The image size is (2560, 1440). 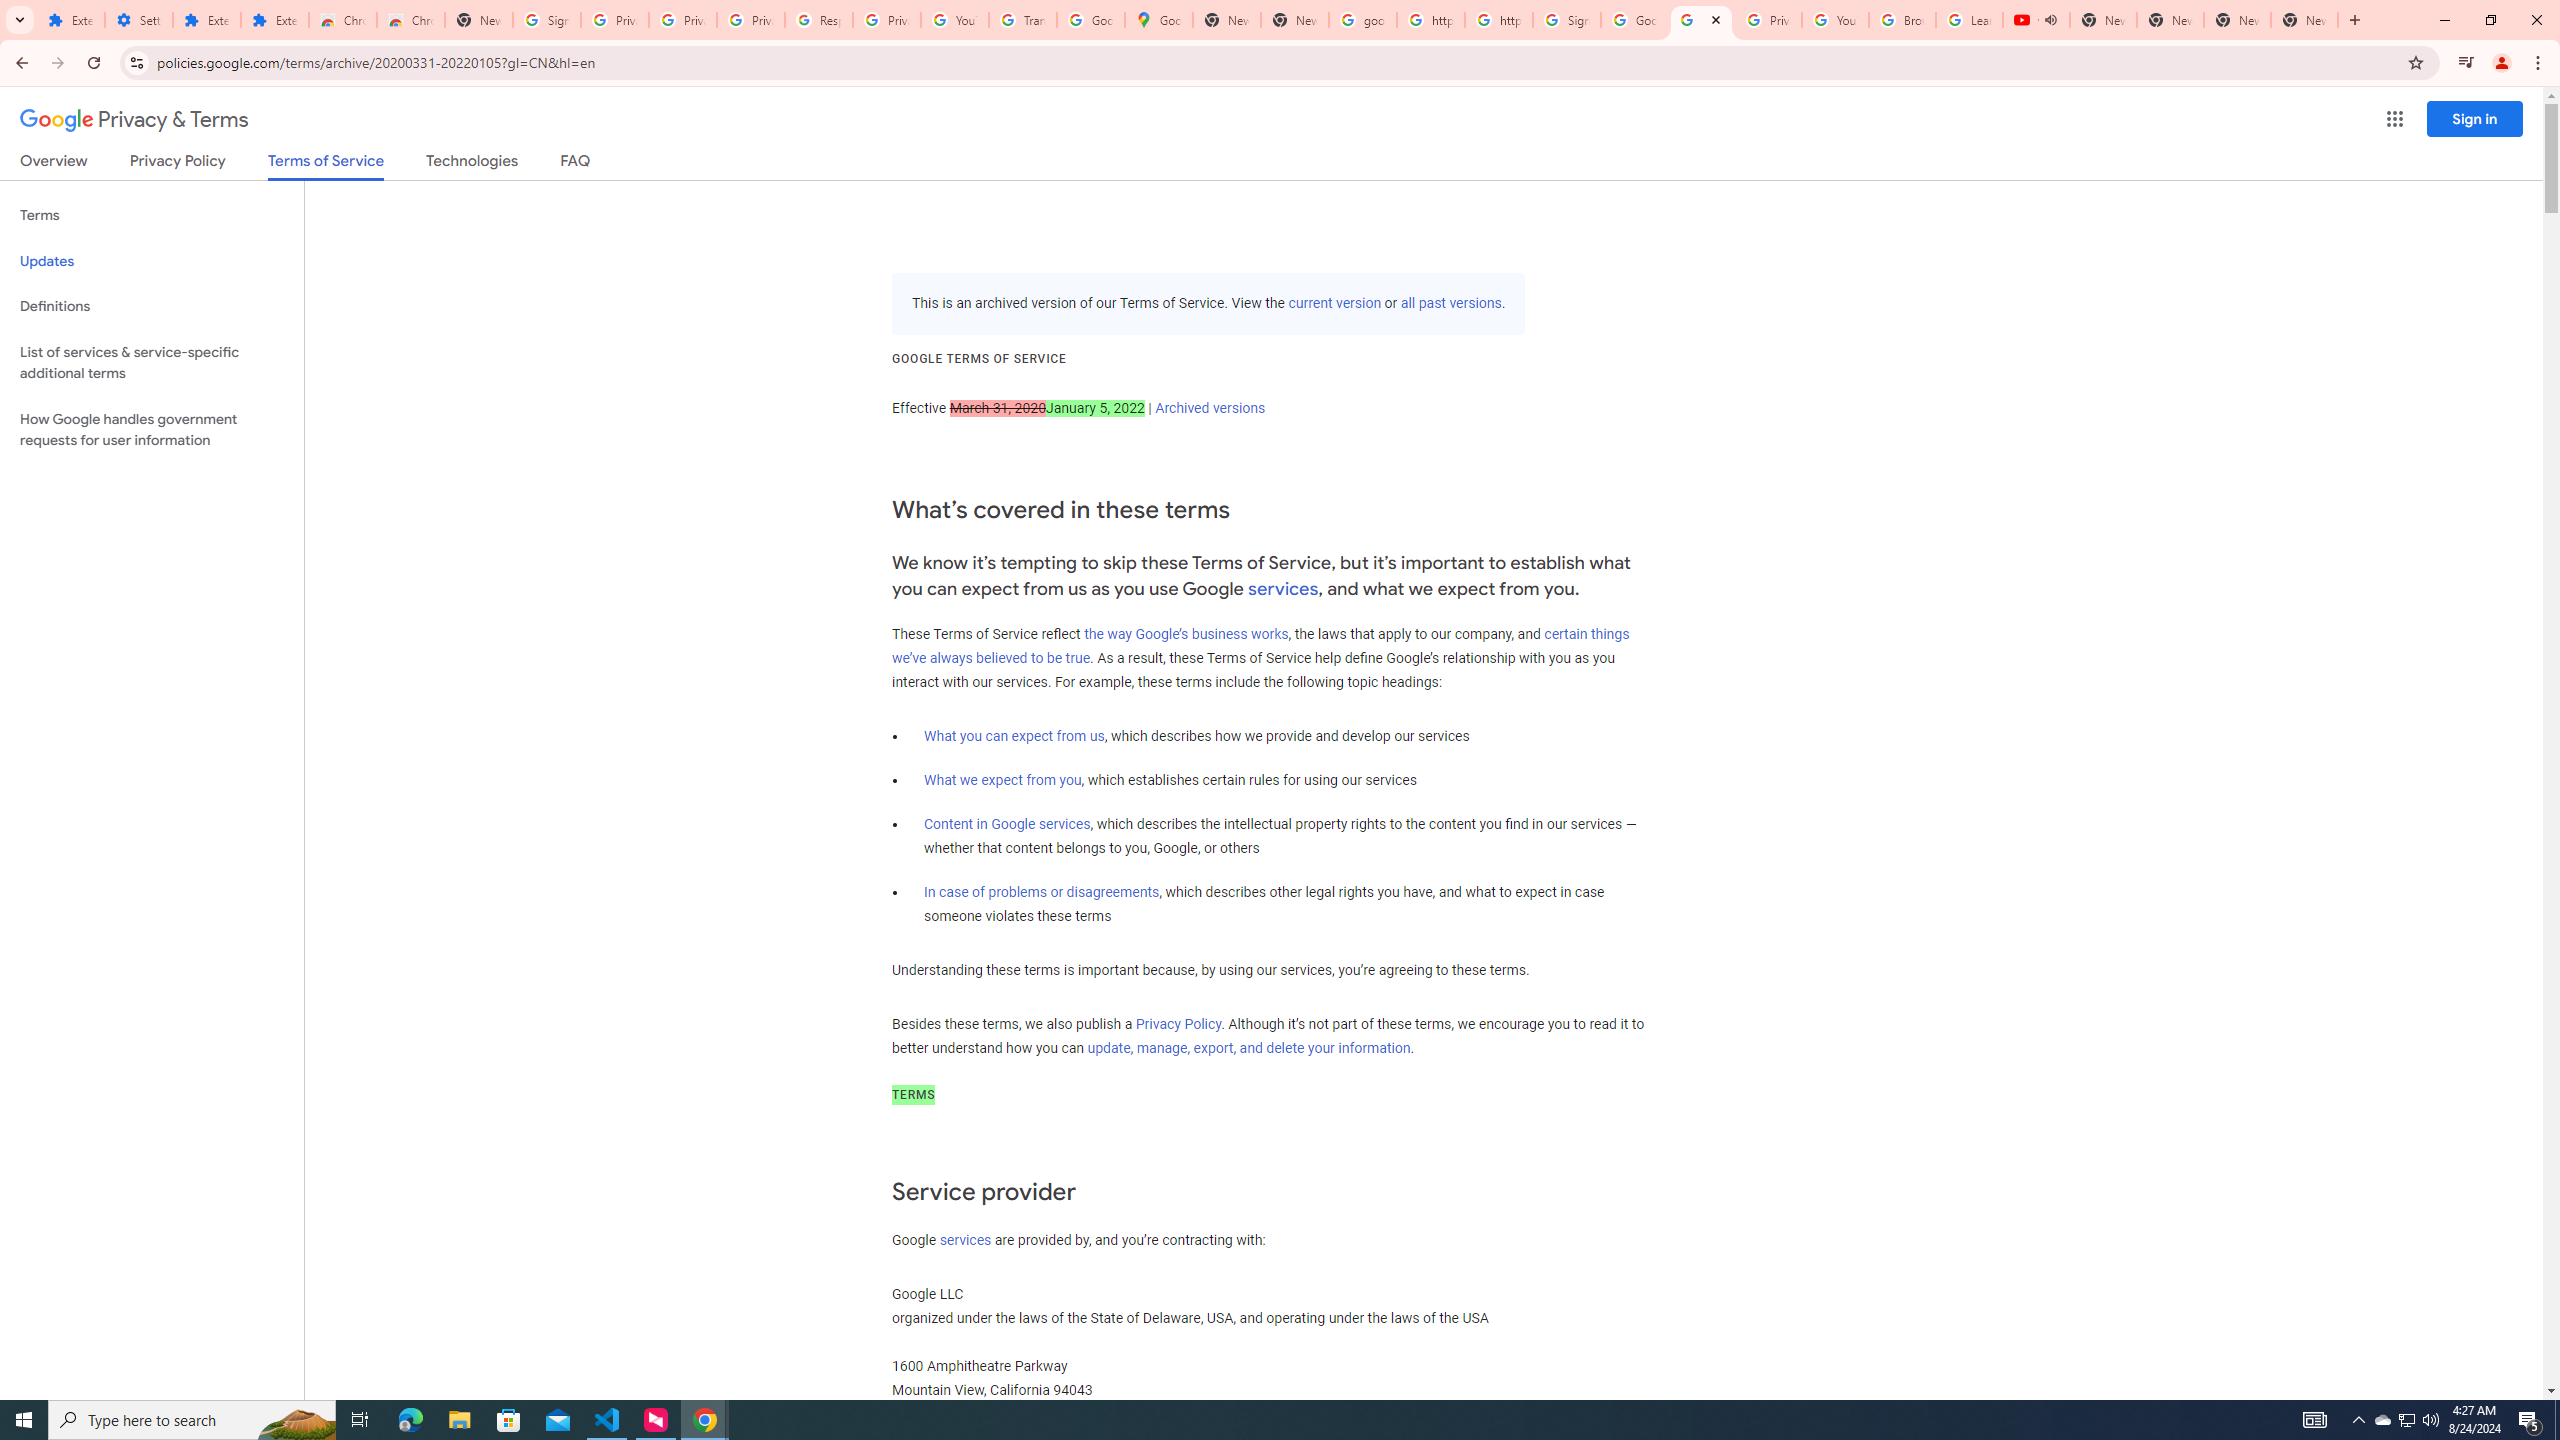 What do you see at coordinates (1430, 20) in the screenshot?
I see `https://scholar.google.com/` at bounding box center [1430, 20].